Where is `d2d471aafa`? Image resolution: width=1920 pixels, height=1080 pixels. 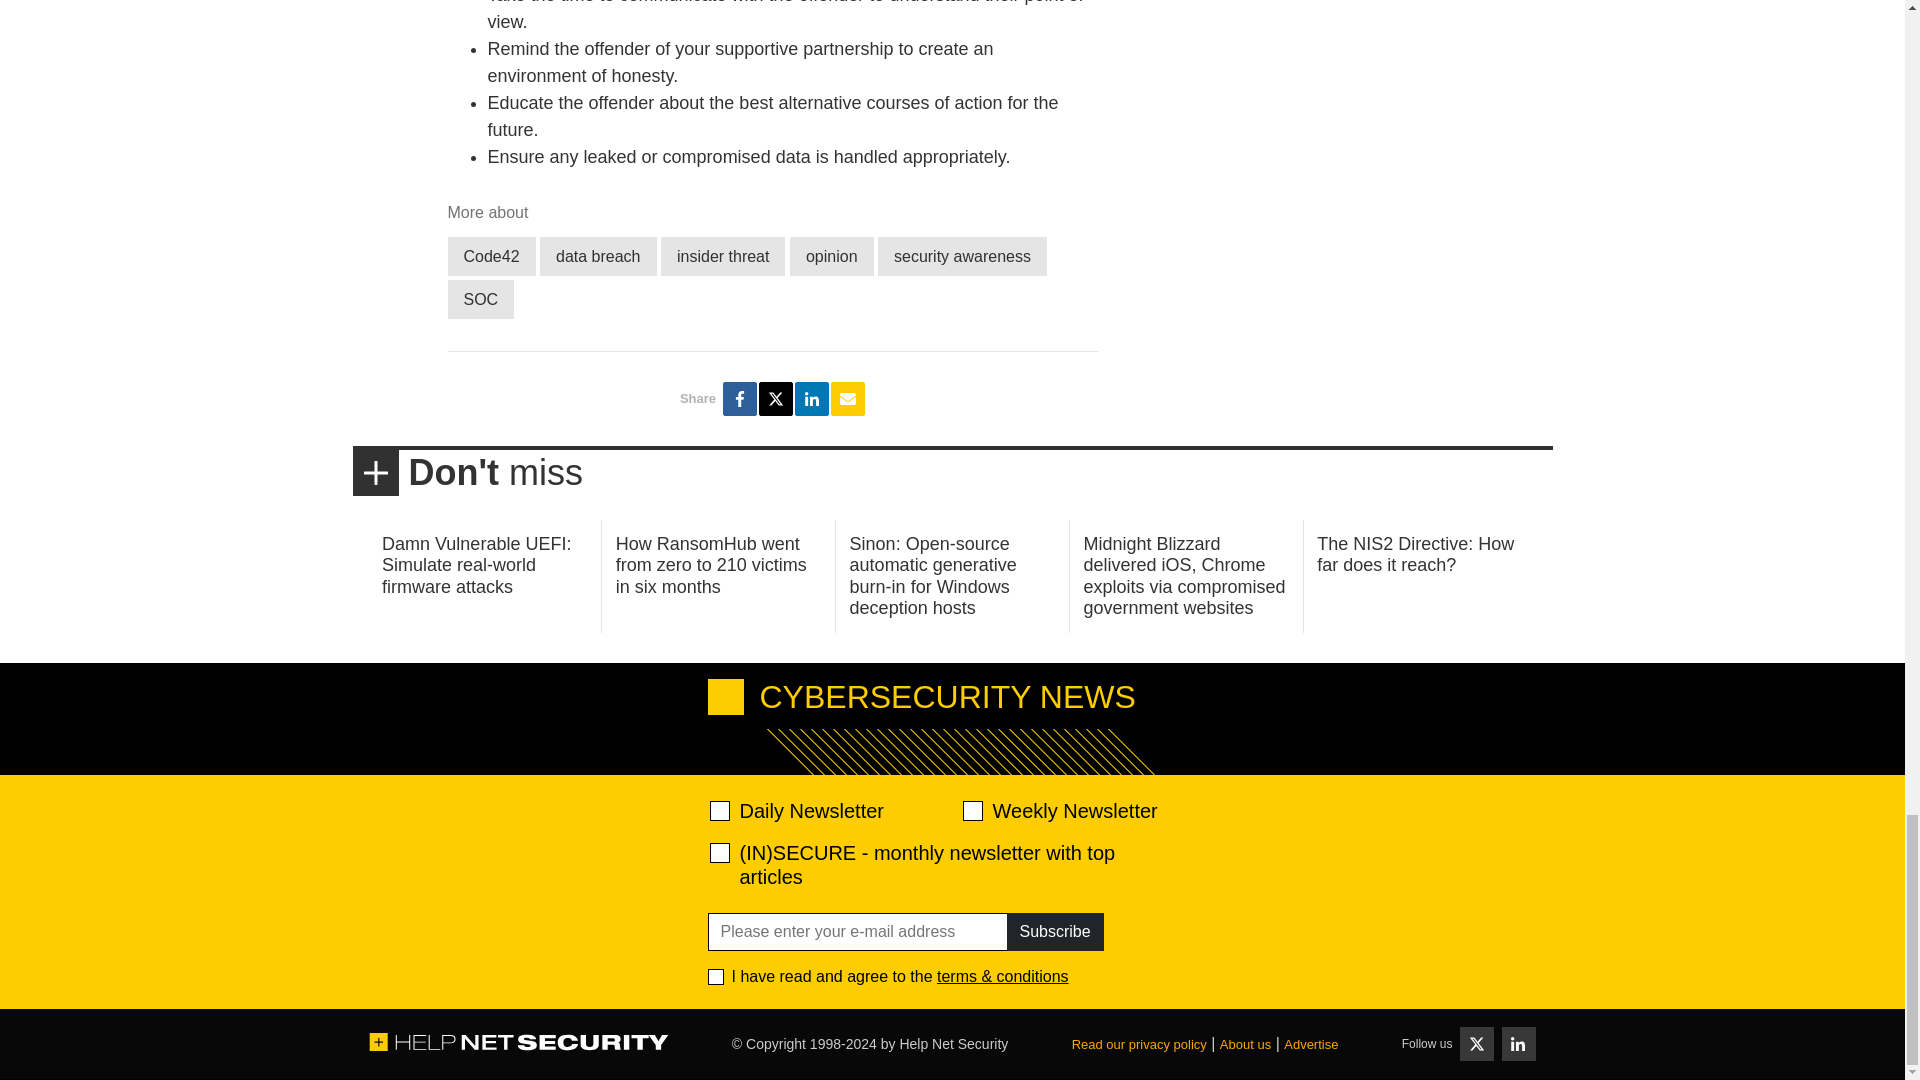
d2d471aafa is located at coordinates (971, 810).